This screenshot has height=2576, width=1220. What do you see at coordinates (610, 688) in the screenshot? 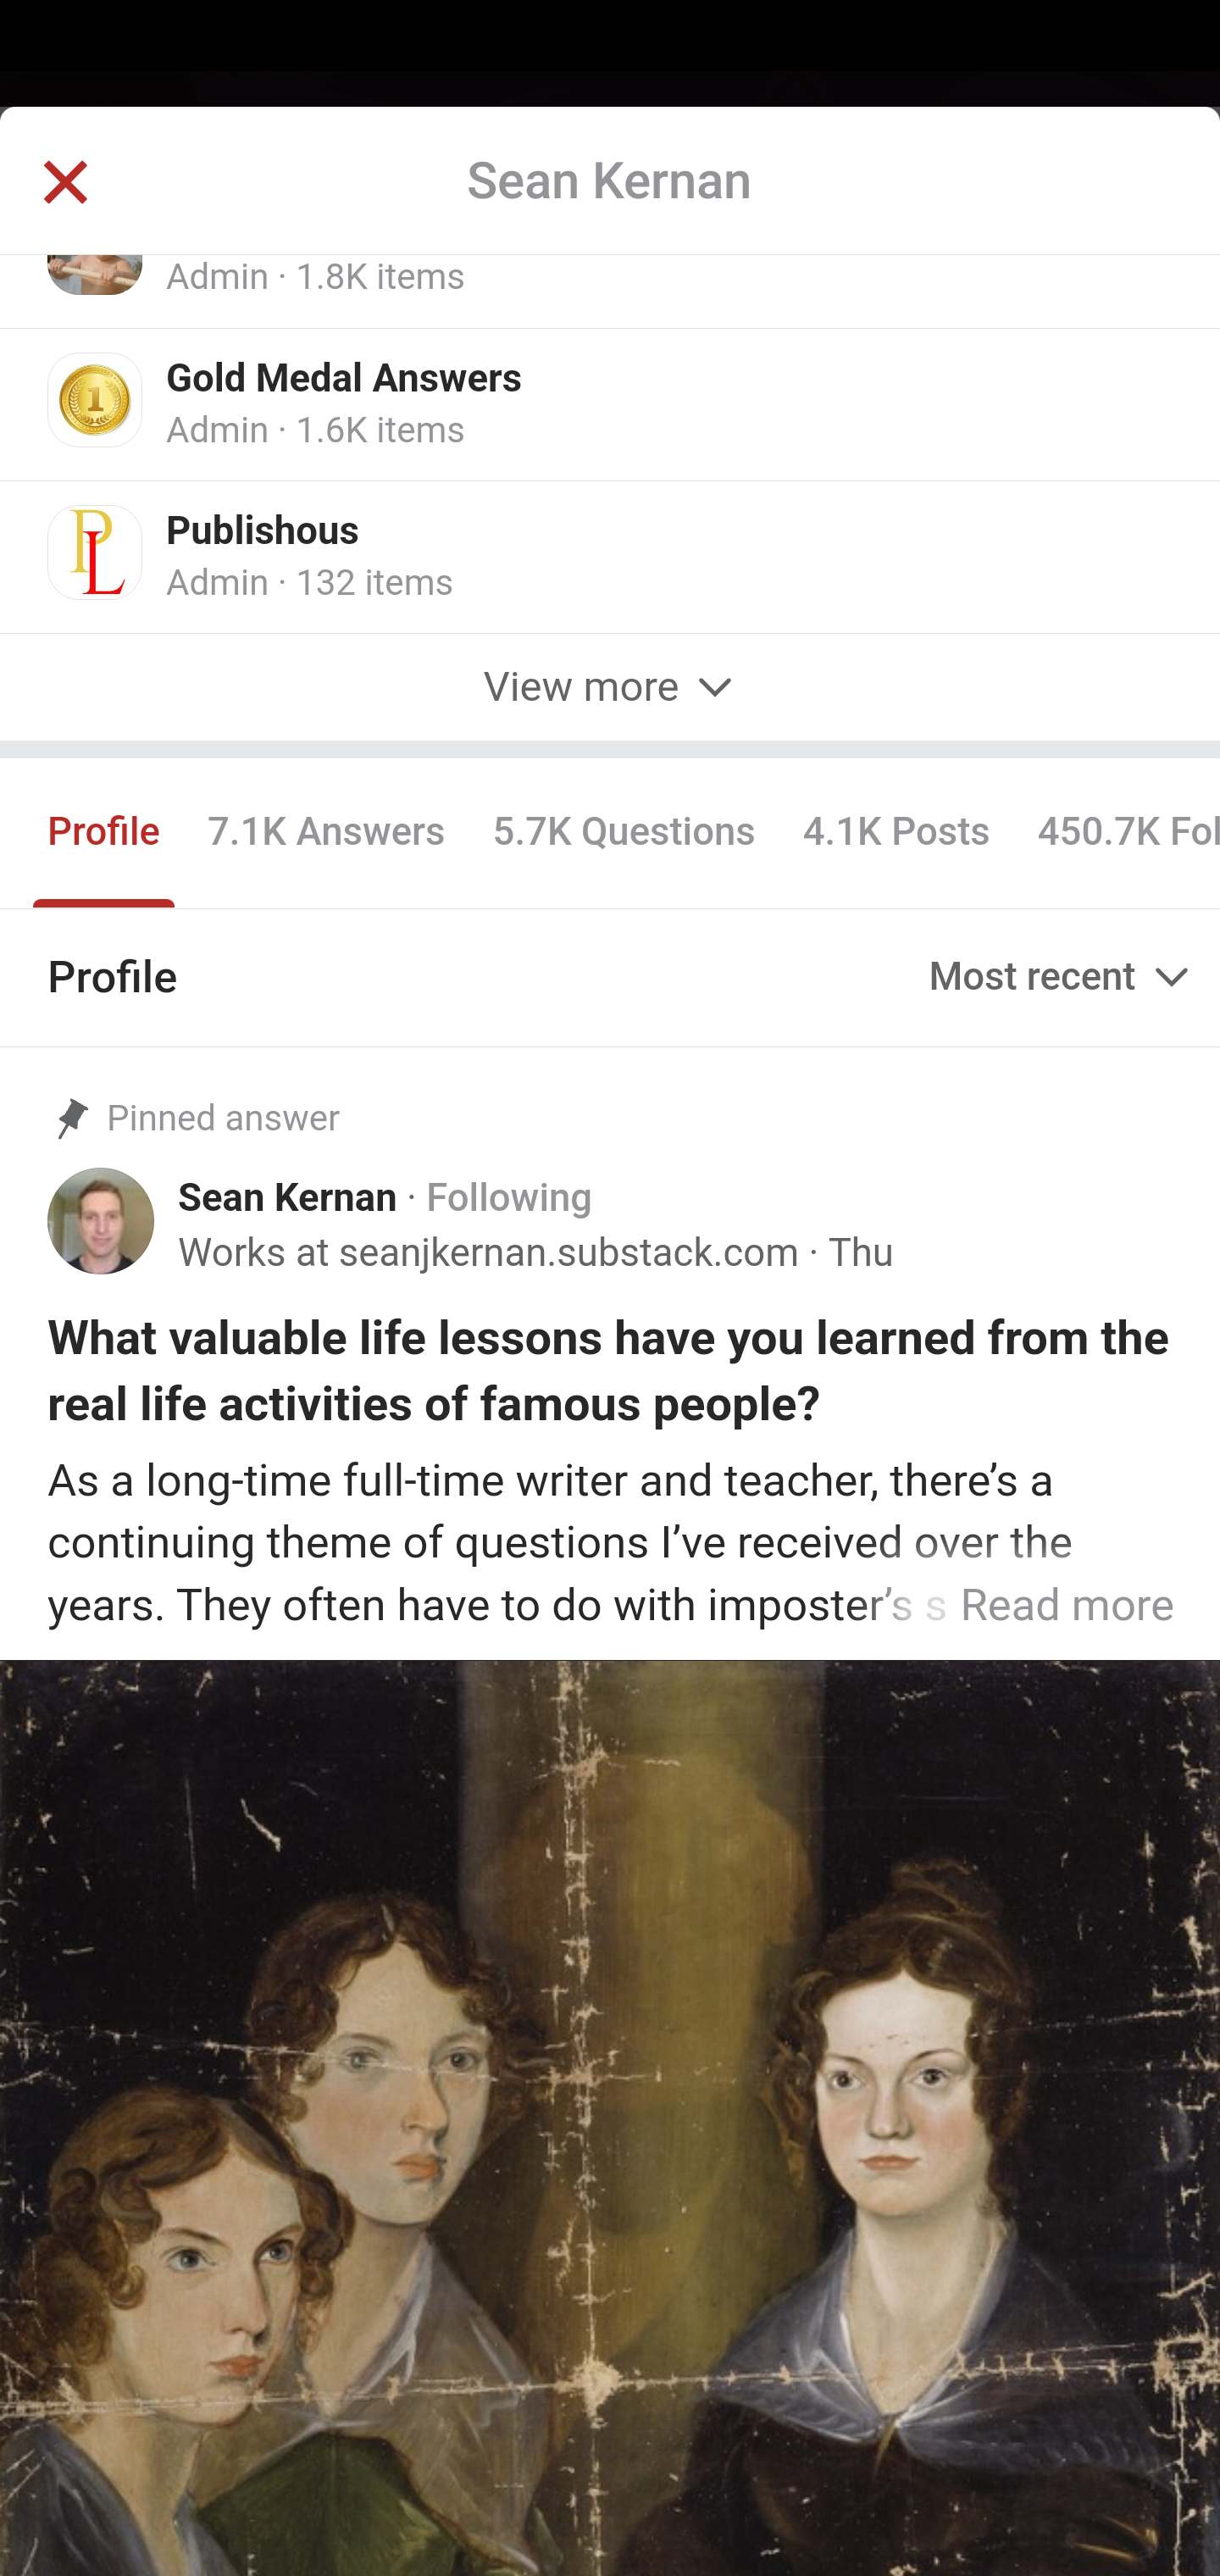
I see `View more` at bounding box center [610, 688].